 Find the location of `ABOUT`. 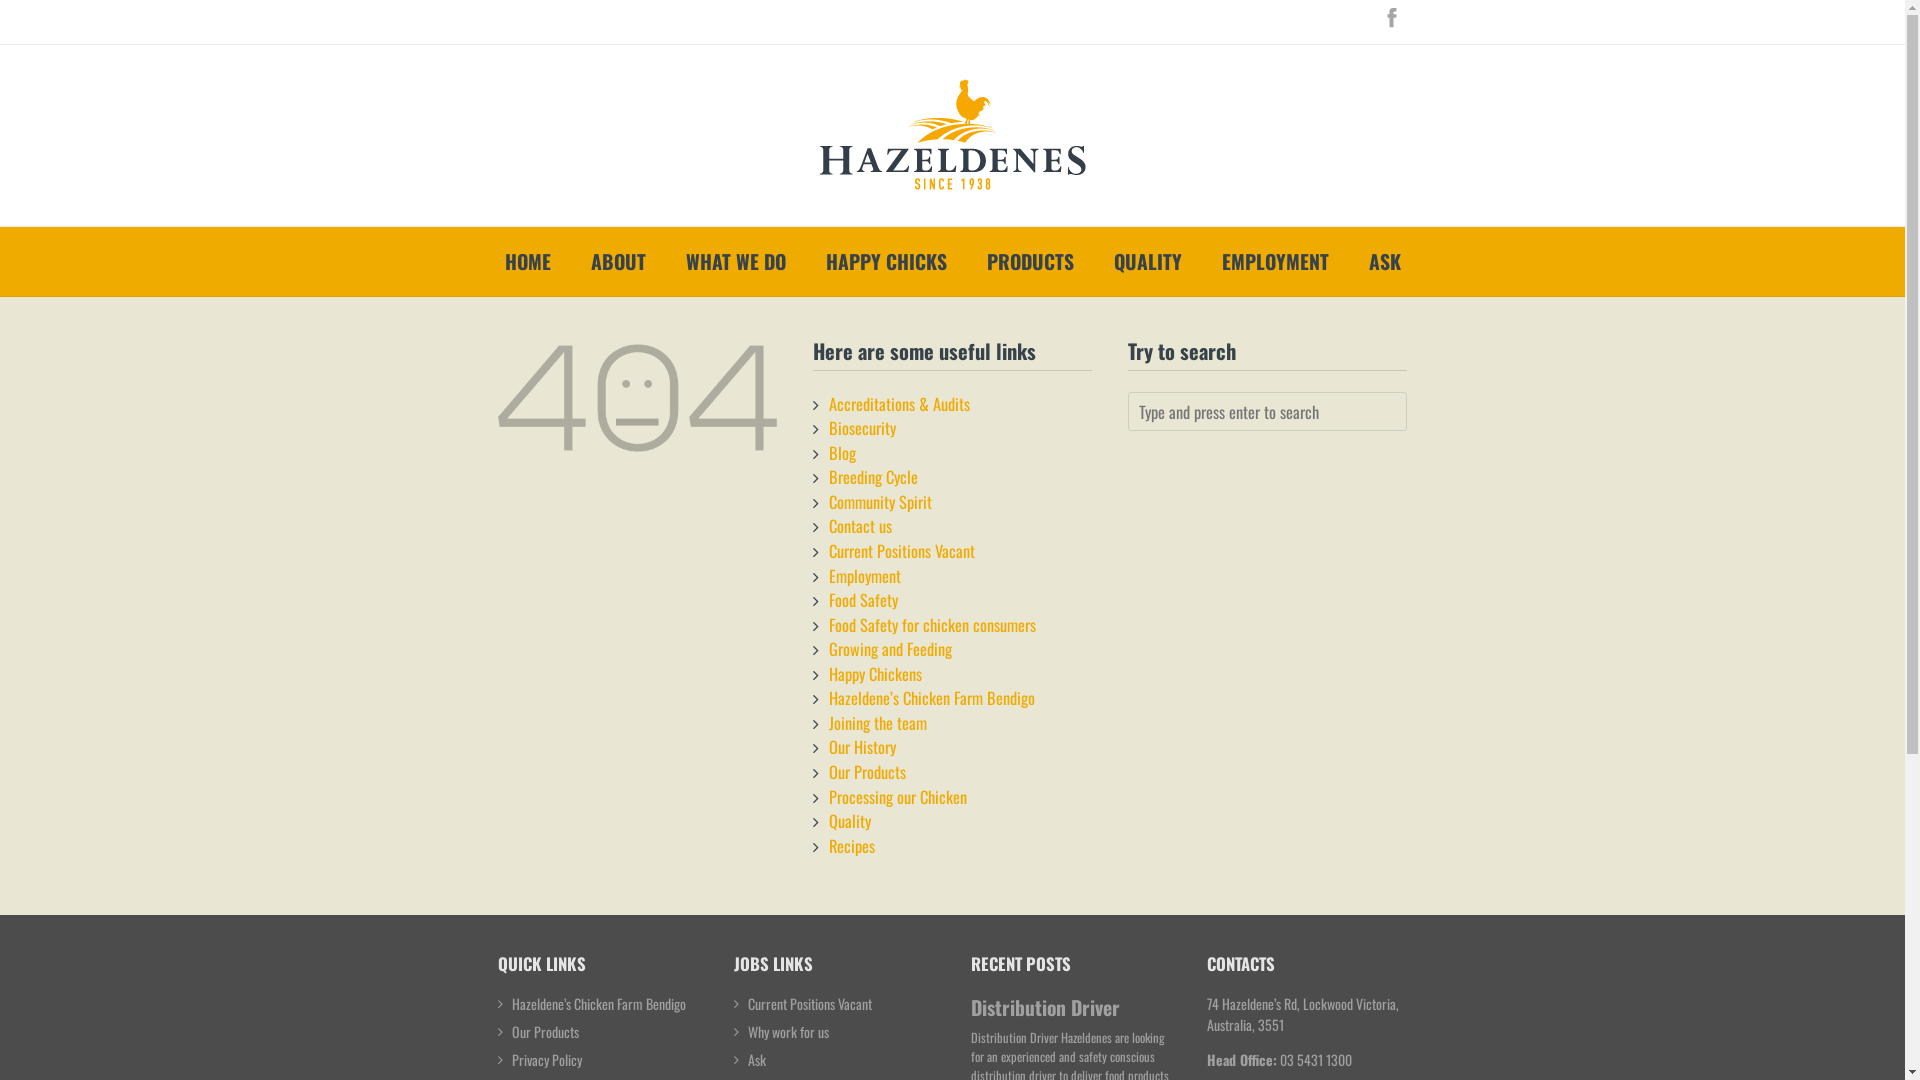

ABOUT is located at coordinates (618, 262).